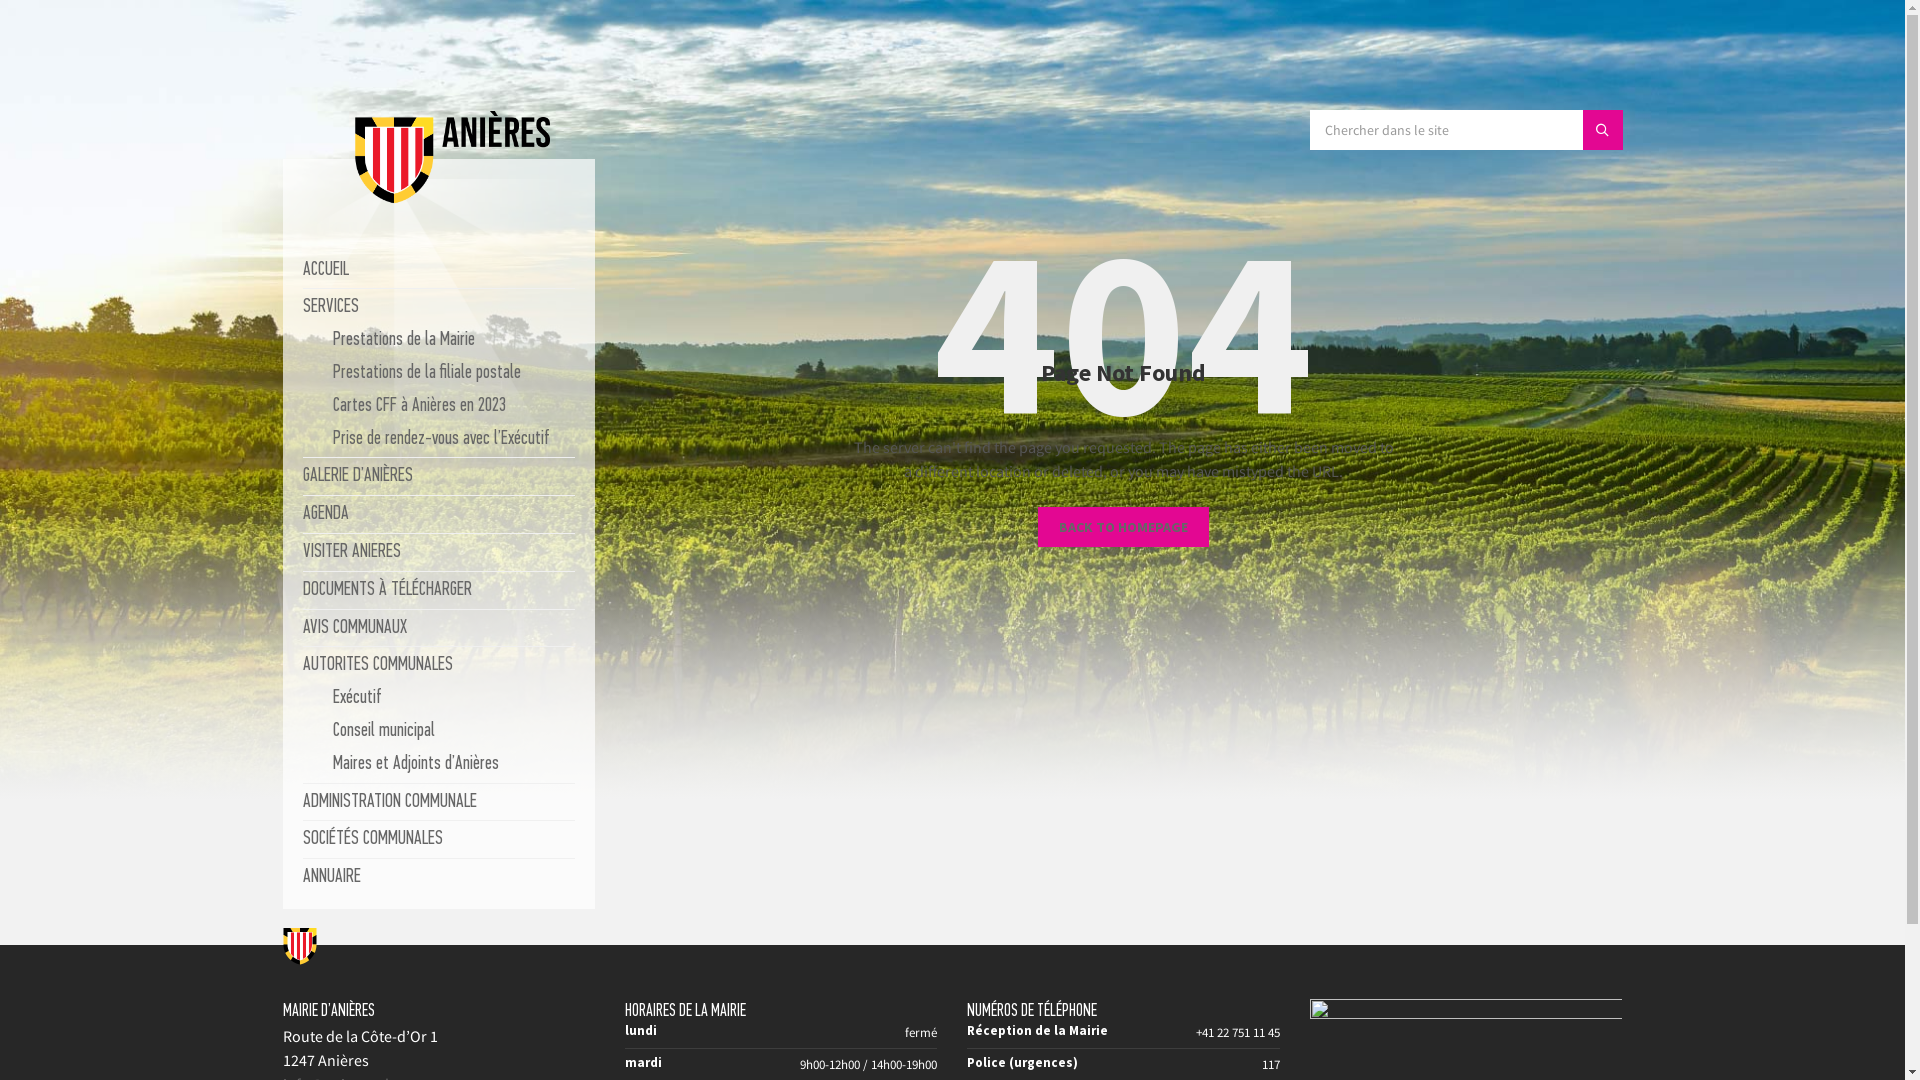  What do you see at coordinates (389, 802) in the screenshot?
I see `ADMINISTRATION COMMUNALE` at bounding box center [389, 802].